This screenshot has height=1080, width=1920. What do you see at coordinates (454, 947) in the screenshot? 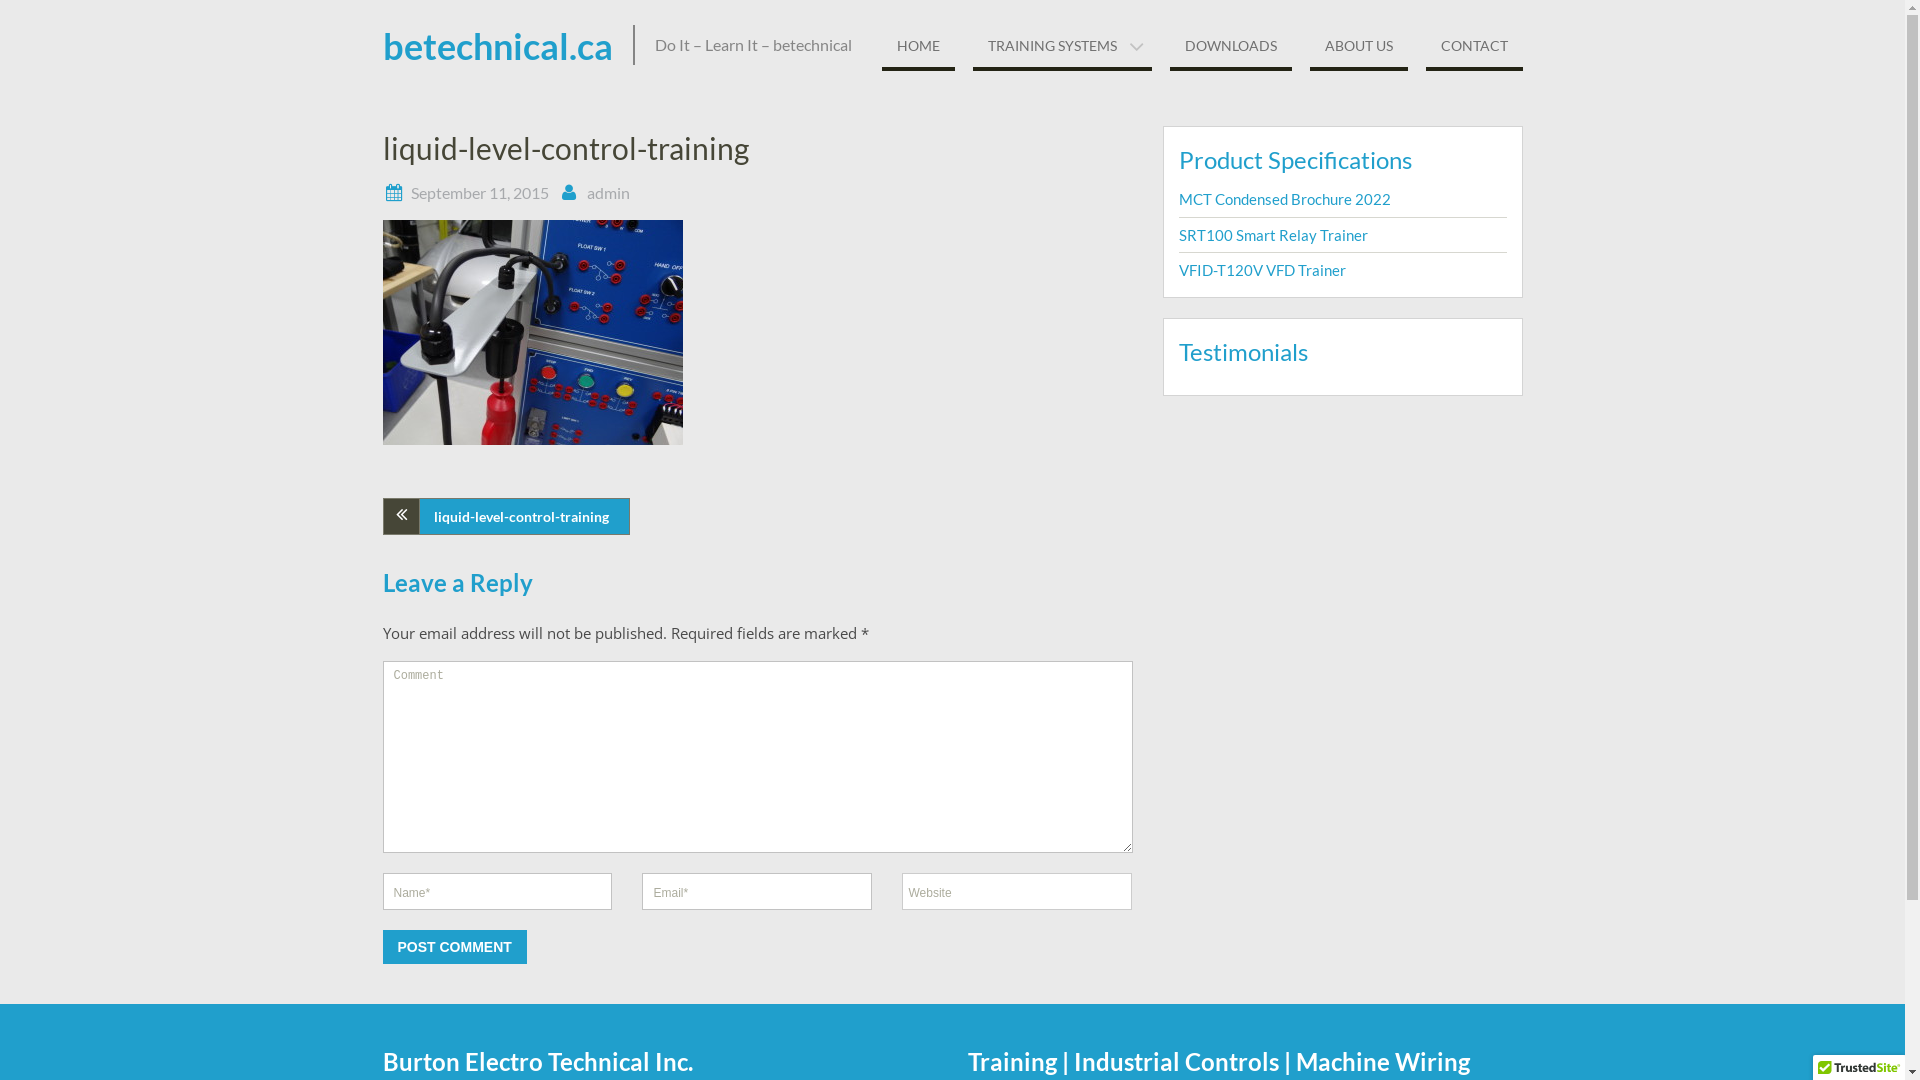
I see `Post Comment` at bounding box center [454, 947].